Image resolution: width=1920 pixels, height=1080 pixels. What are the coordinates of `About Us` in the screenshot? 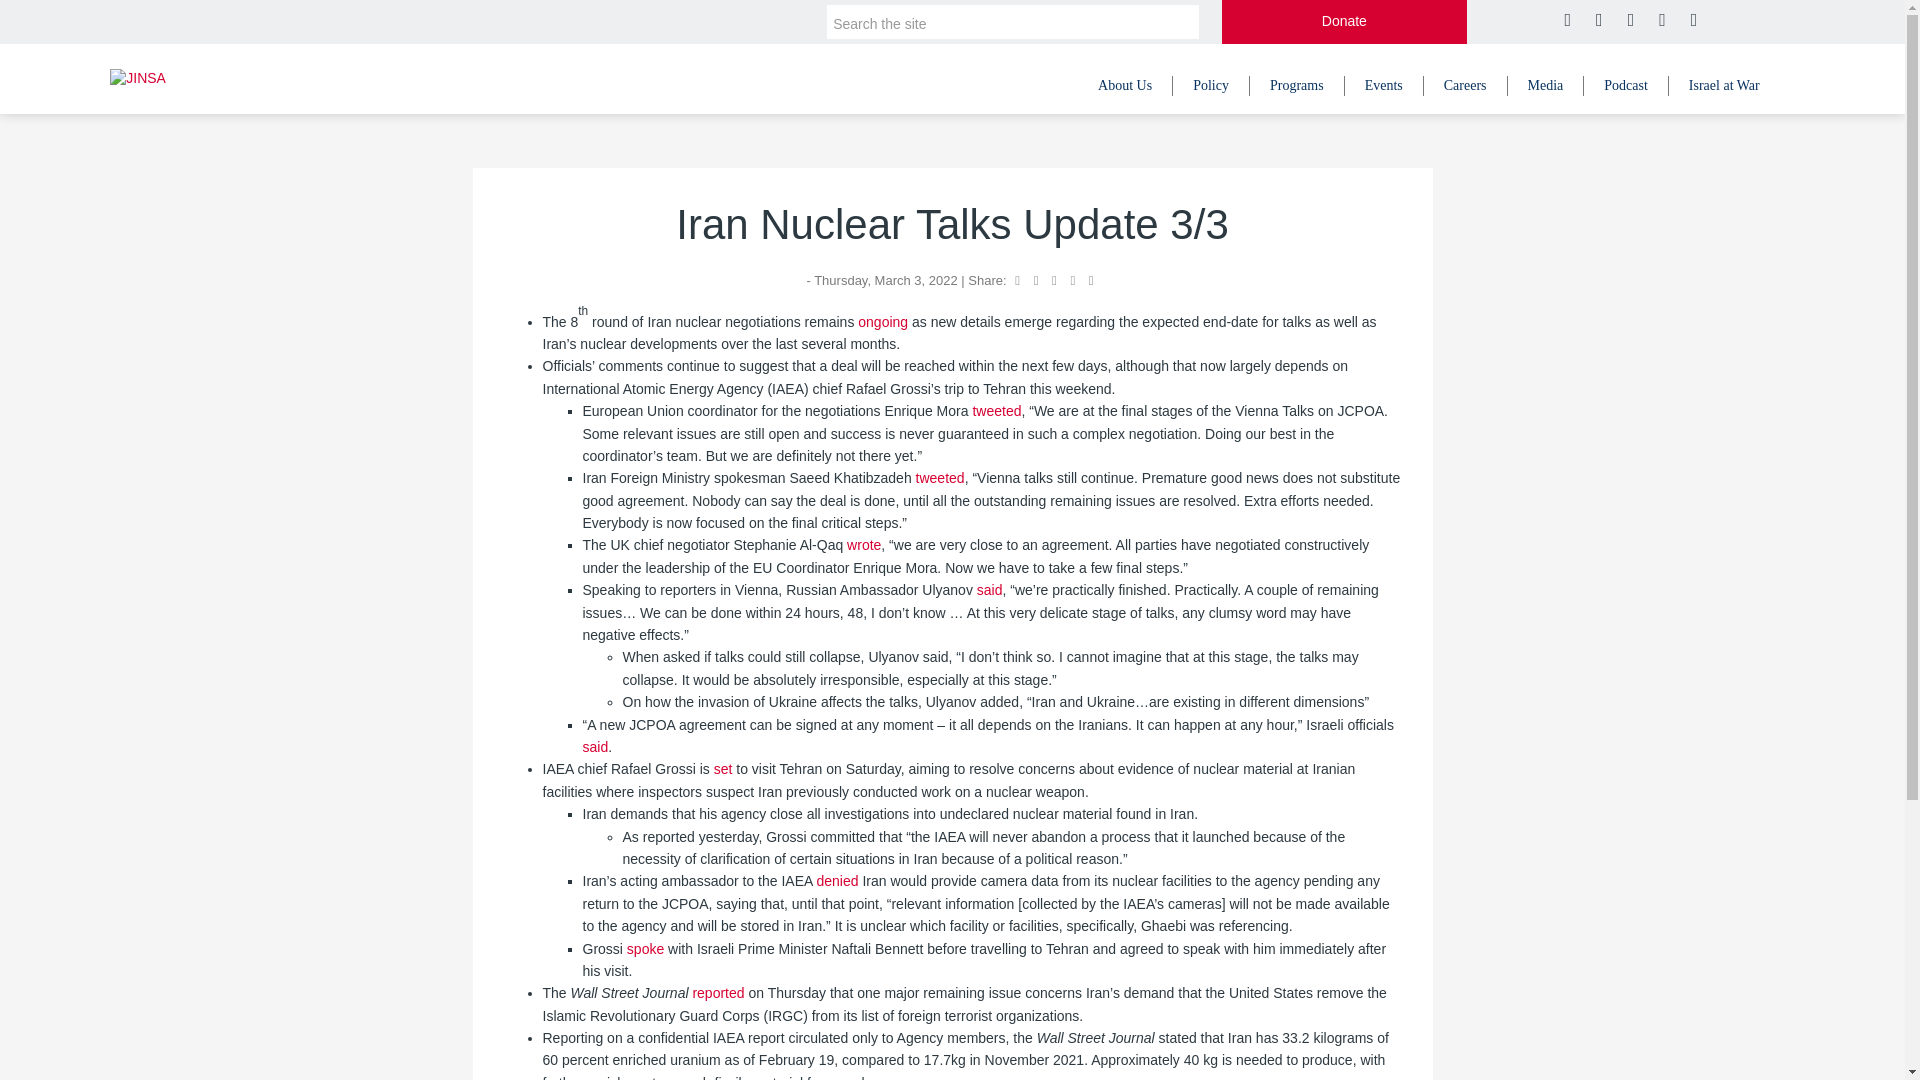 It's located at (1125, 86).